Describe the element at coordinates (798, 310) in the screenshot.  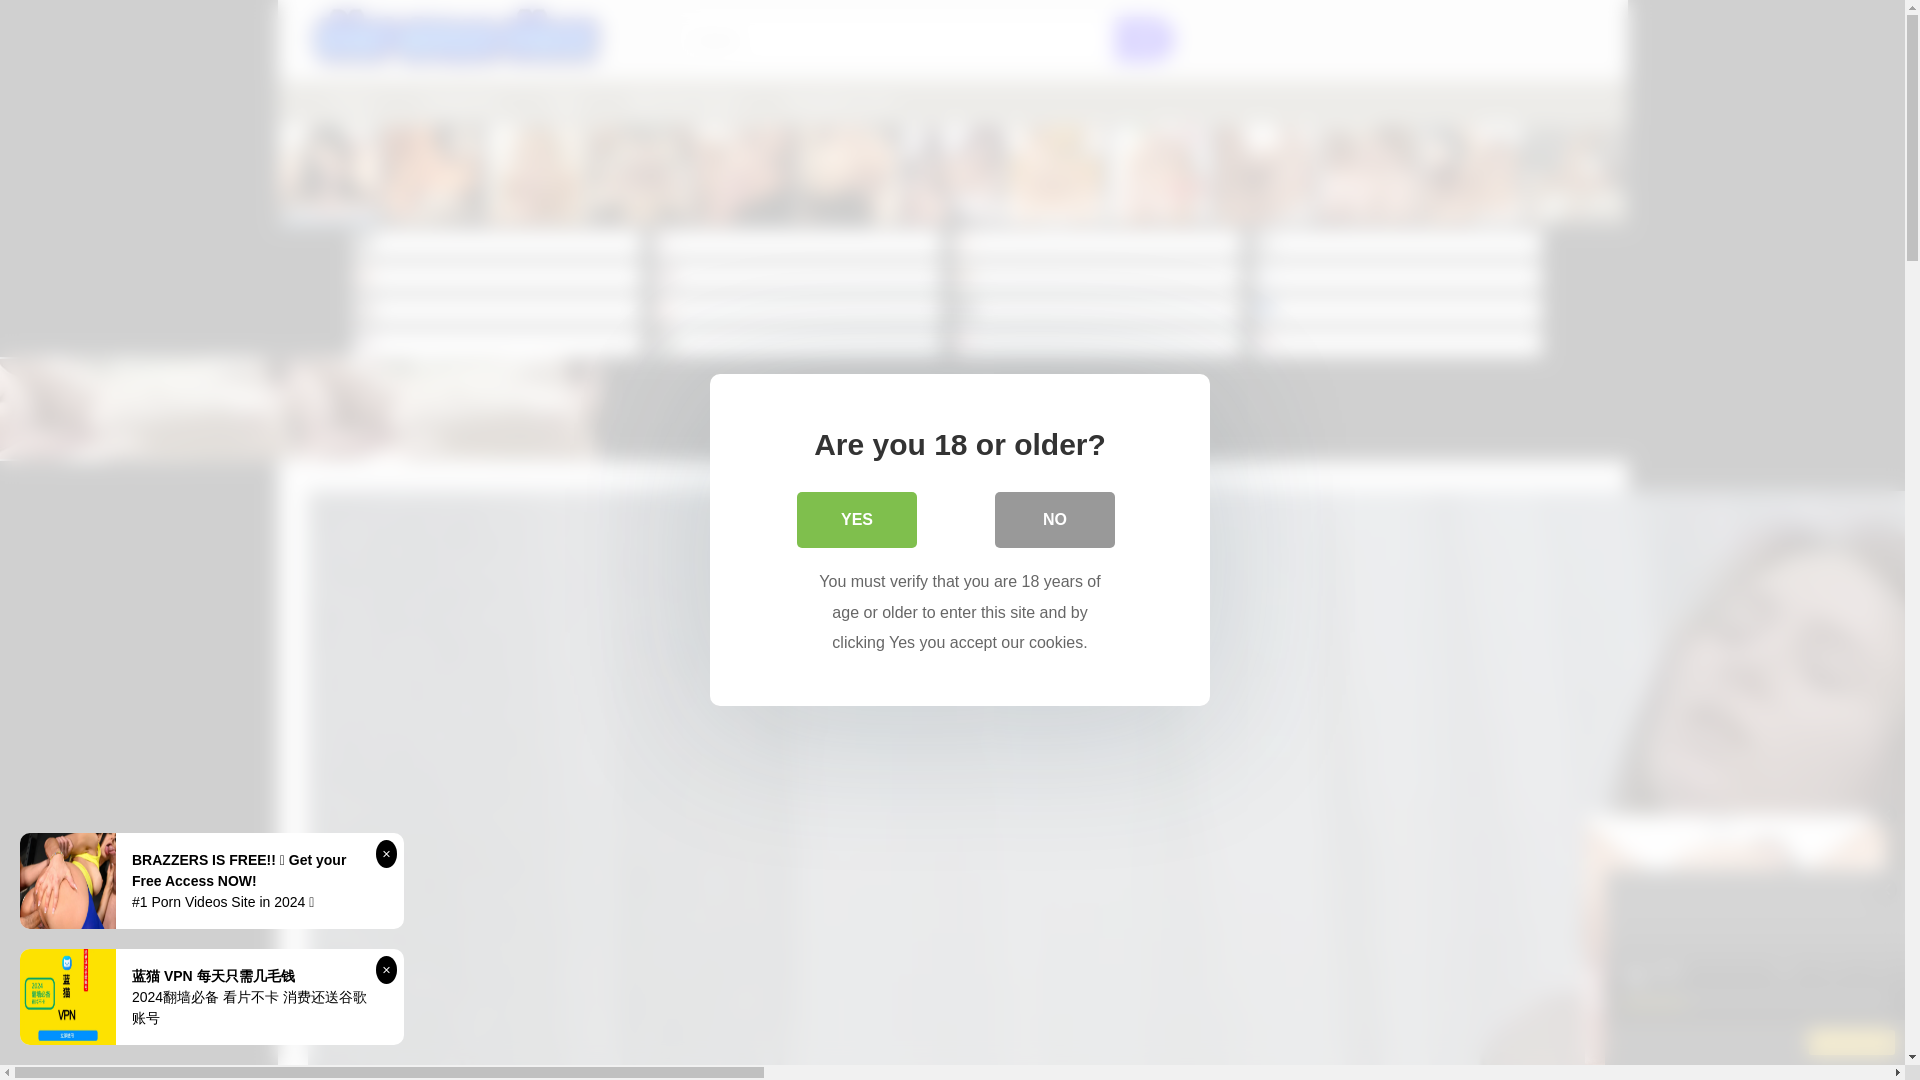
I see `Sex Made At Home` at that location.